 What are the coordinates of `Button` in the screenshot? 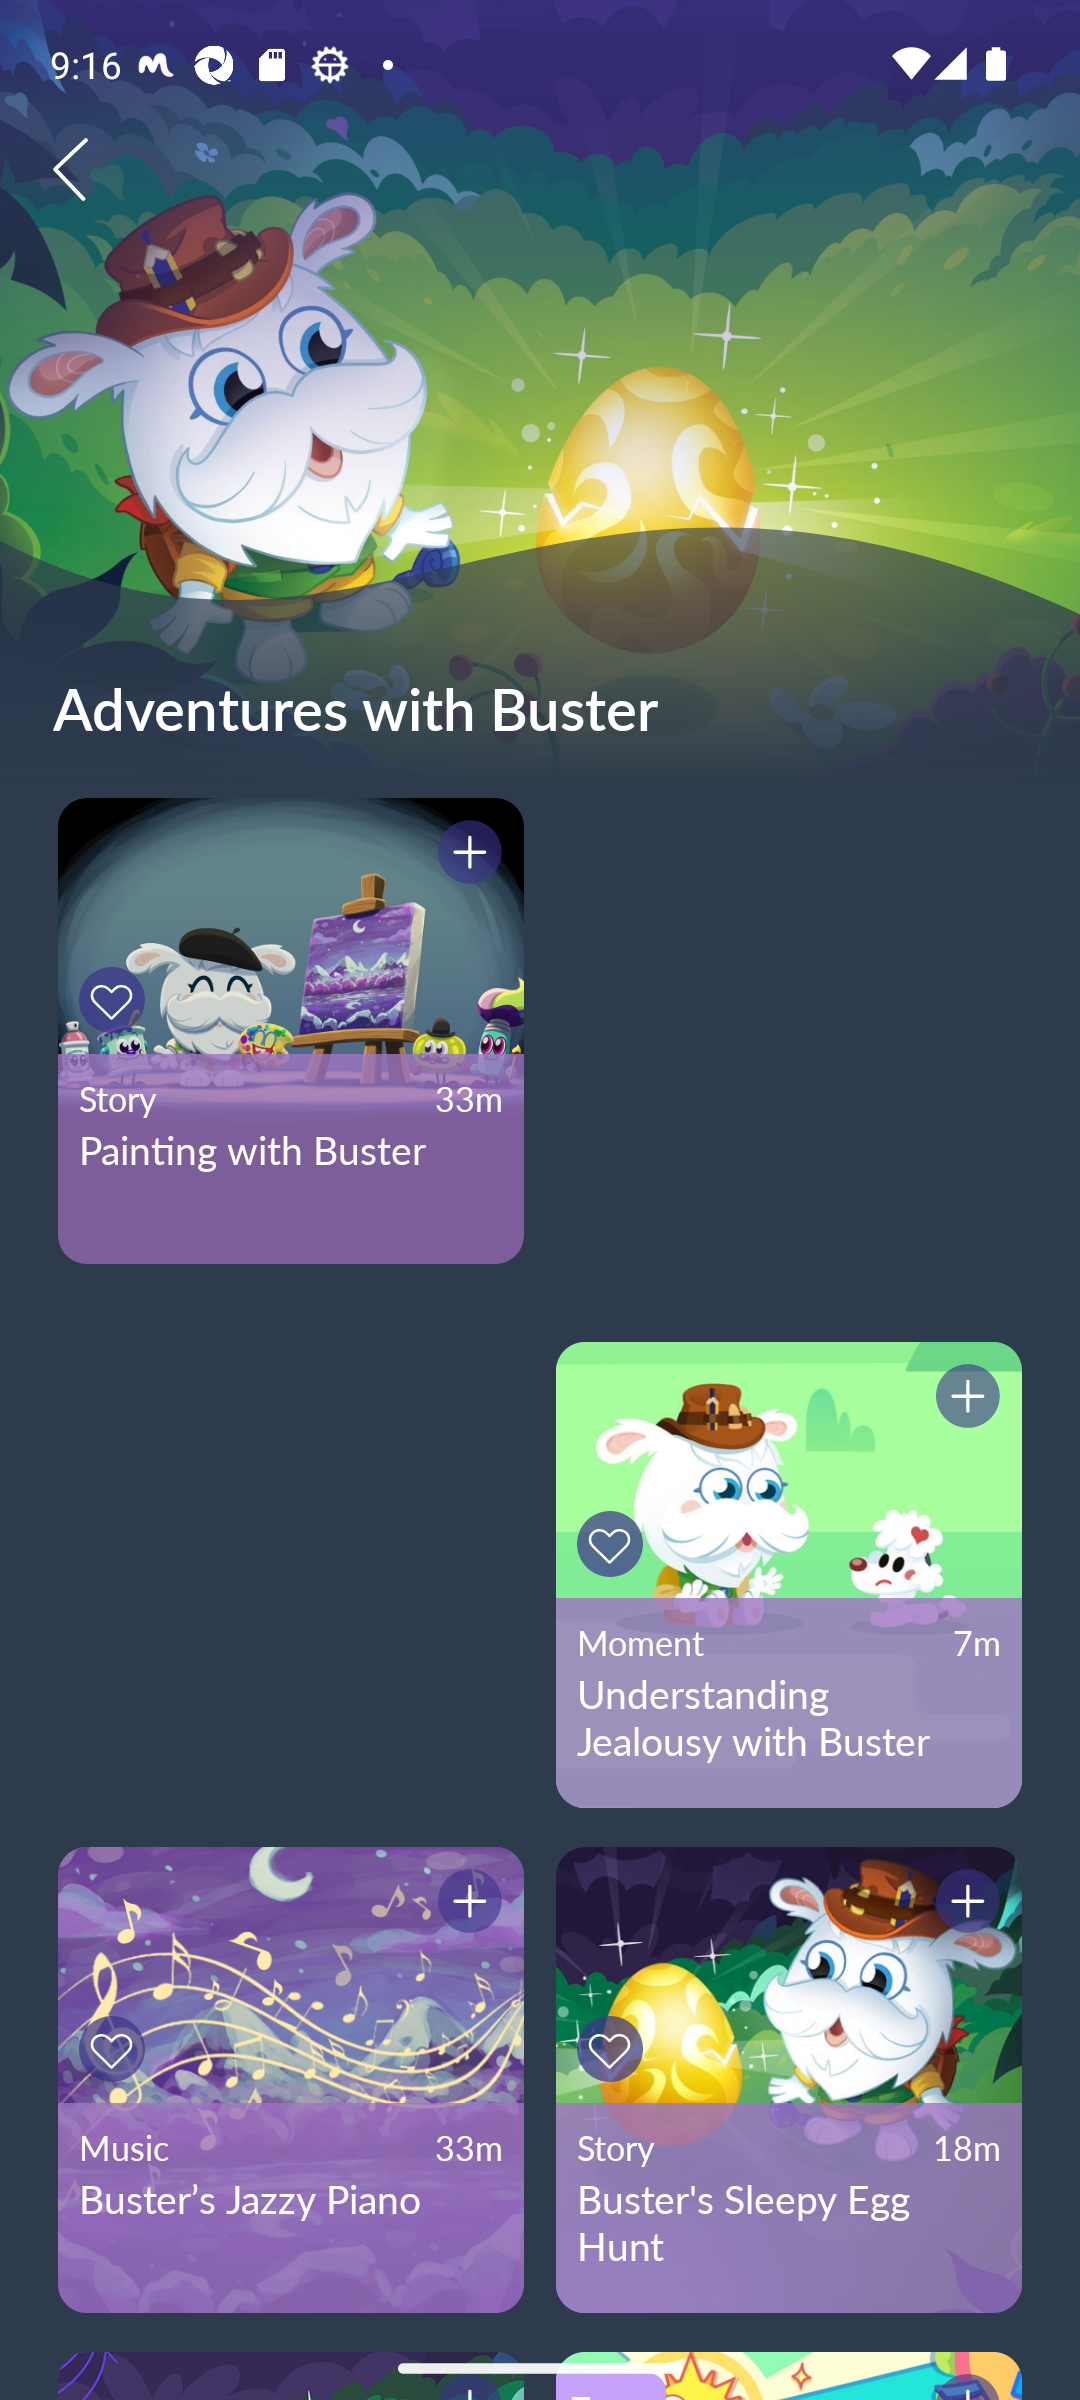 It's located at (116, 1000).